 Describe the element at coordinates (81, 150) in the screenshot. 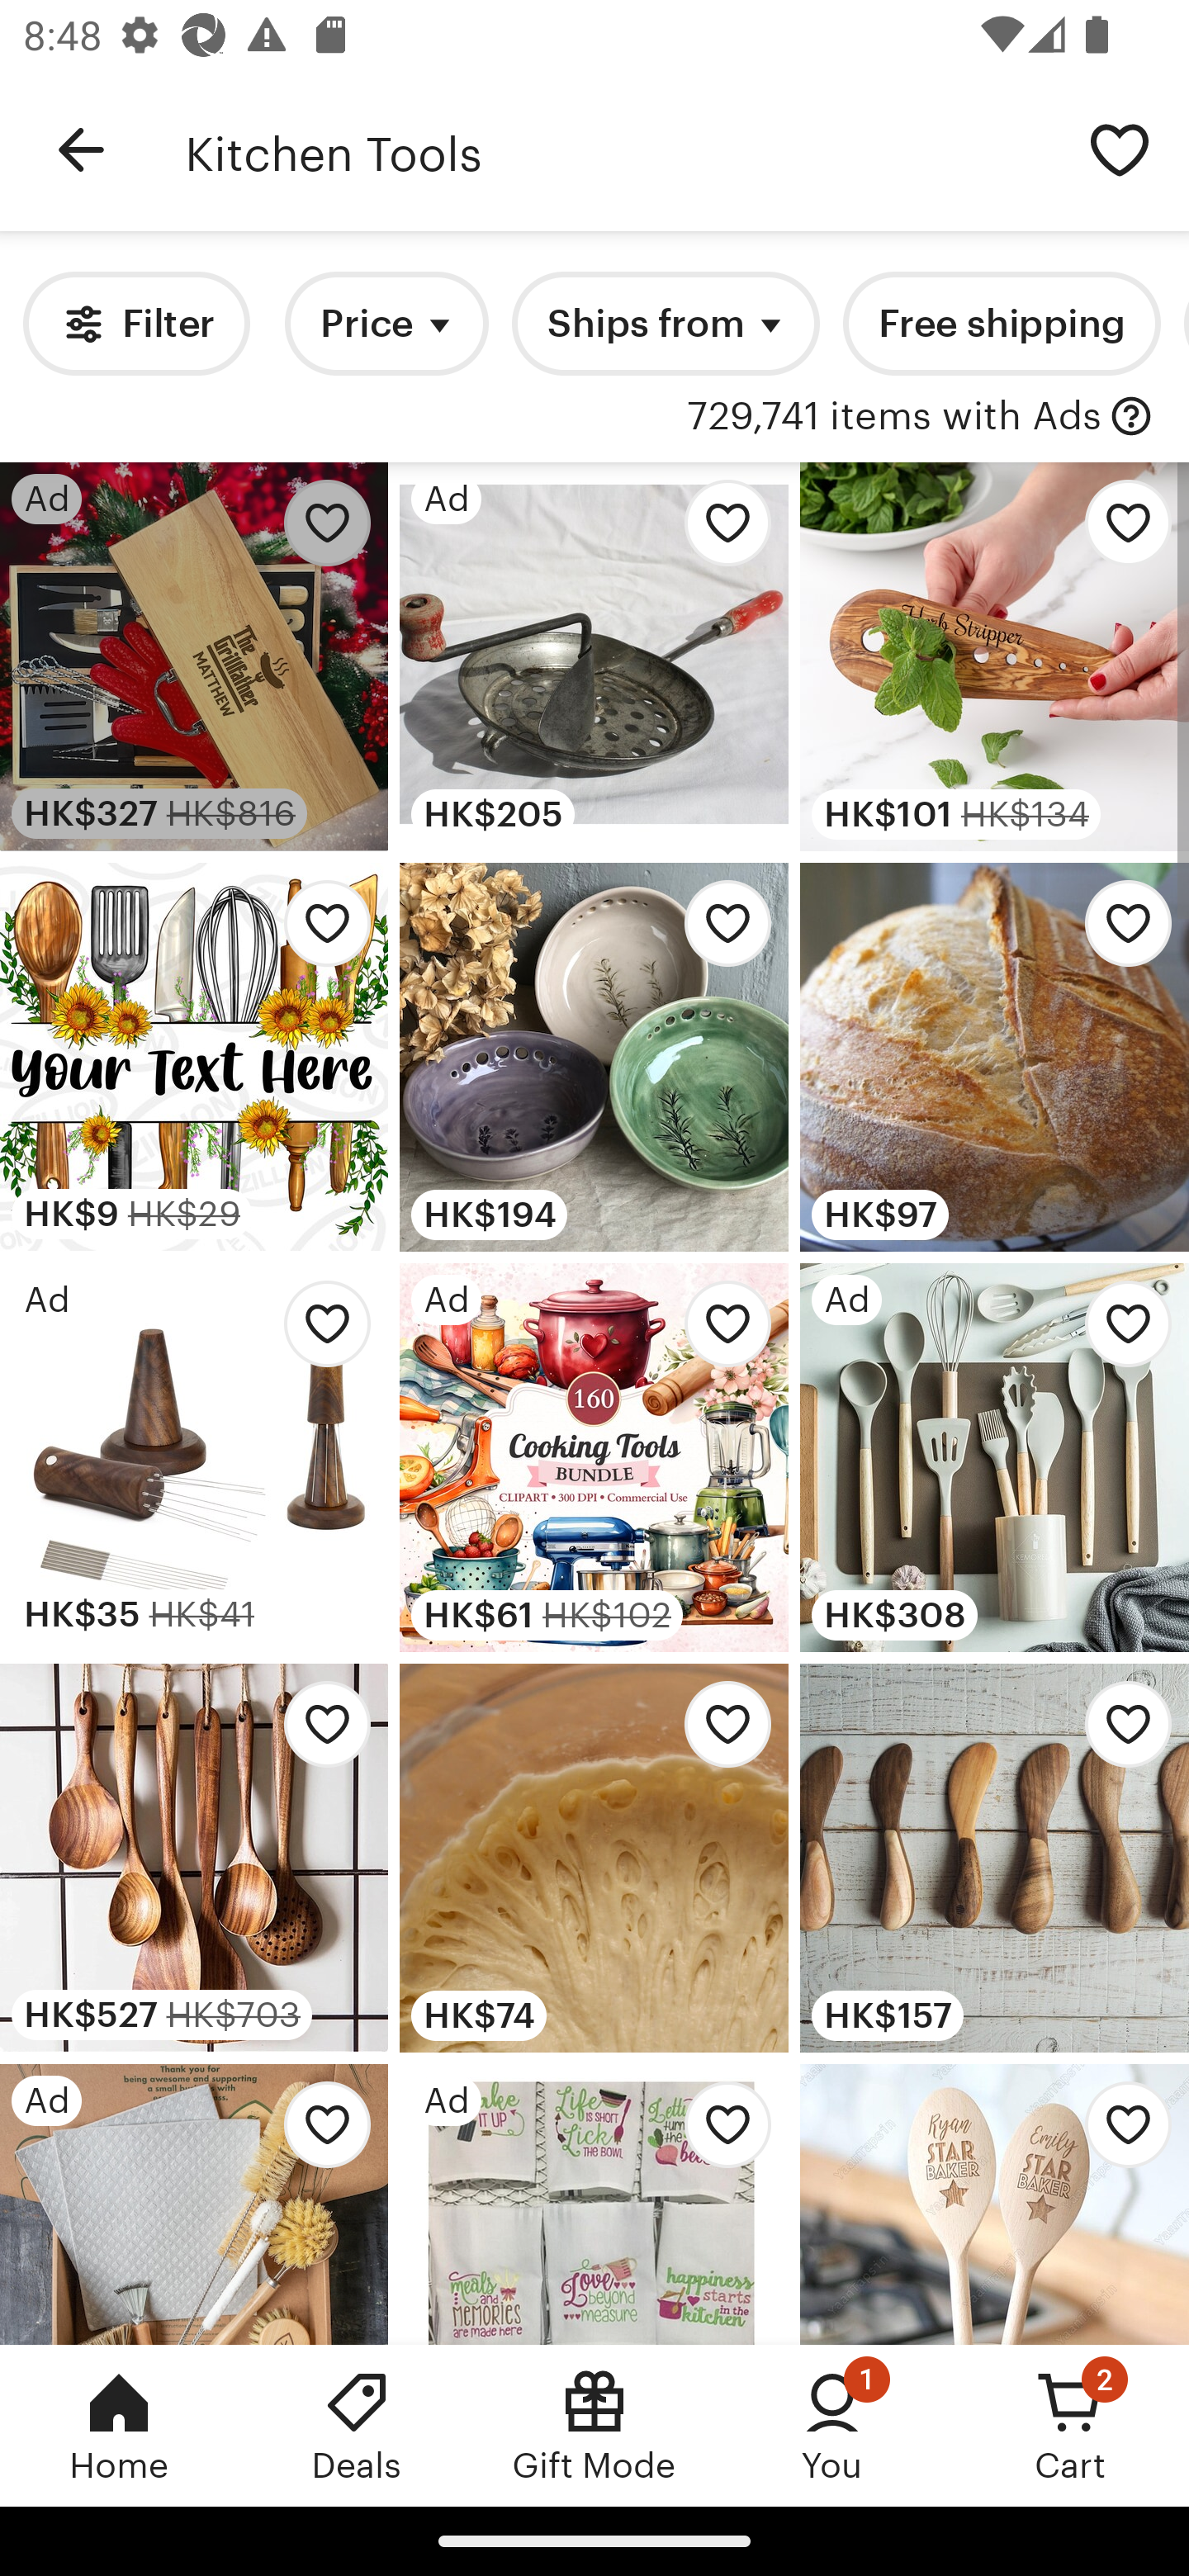

I see `Navigate up` at that location.